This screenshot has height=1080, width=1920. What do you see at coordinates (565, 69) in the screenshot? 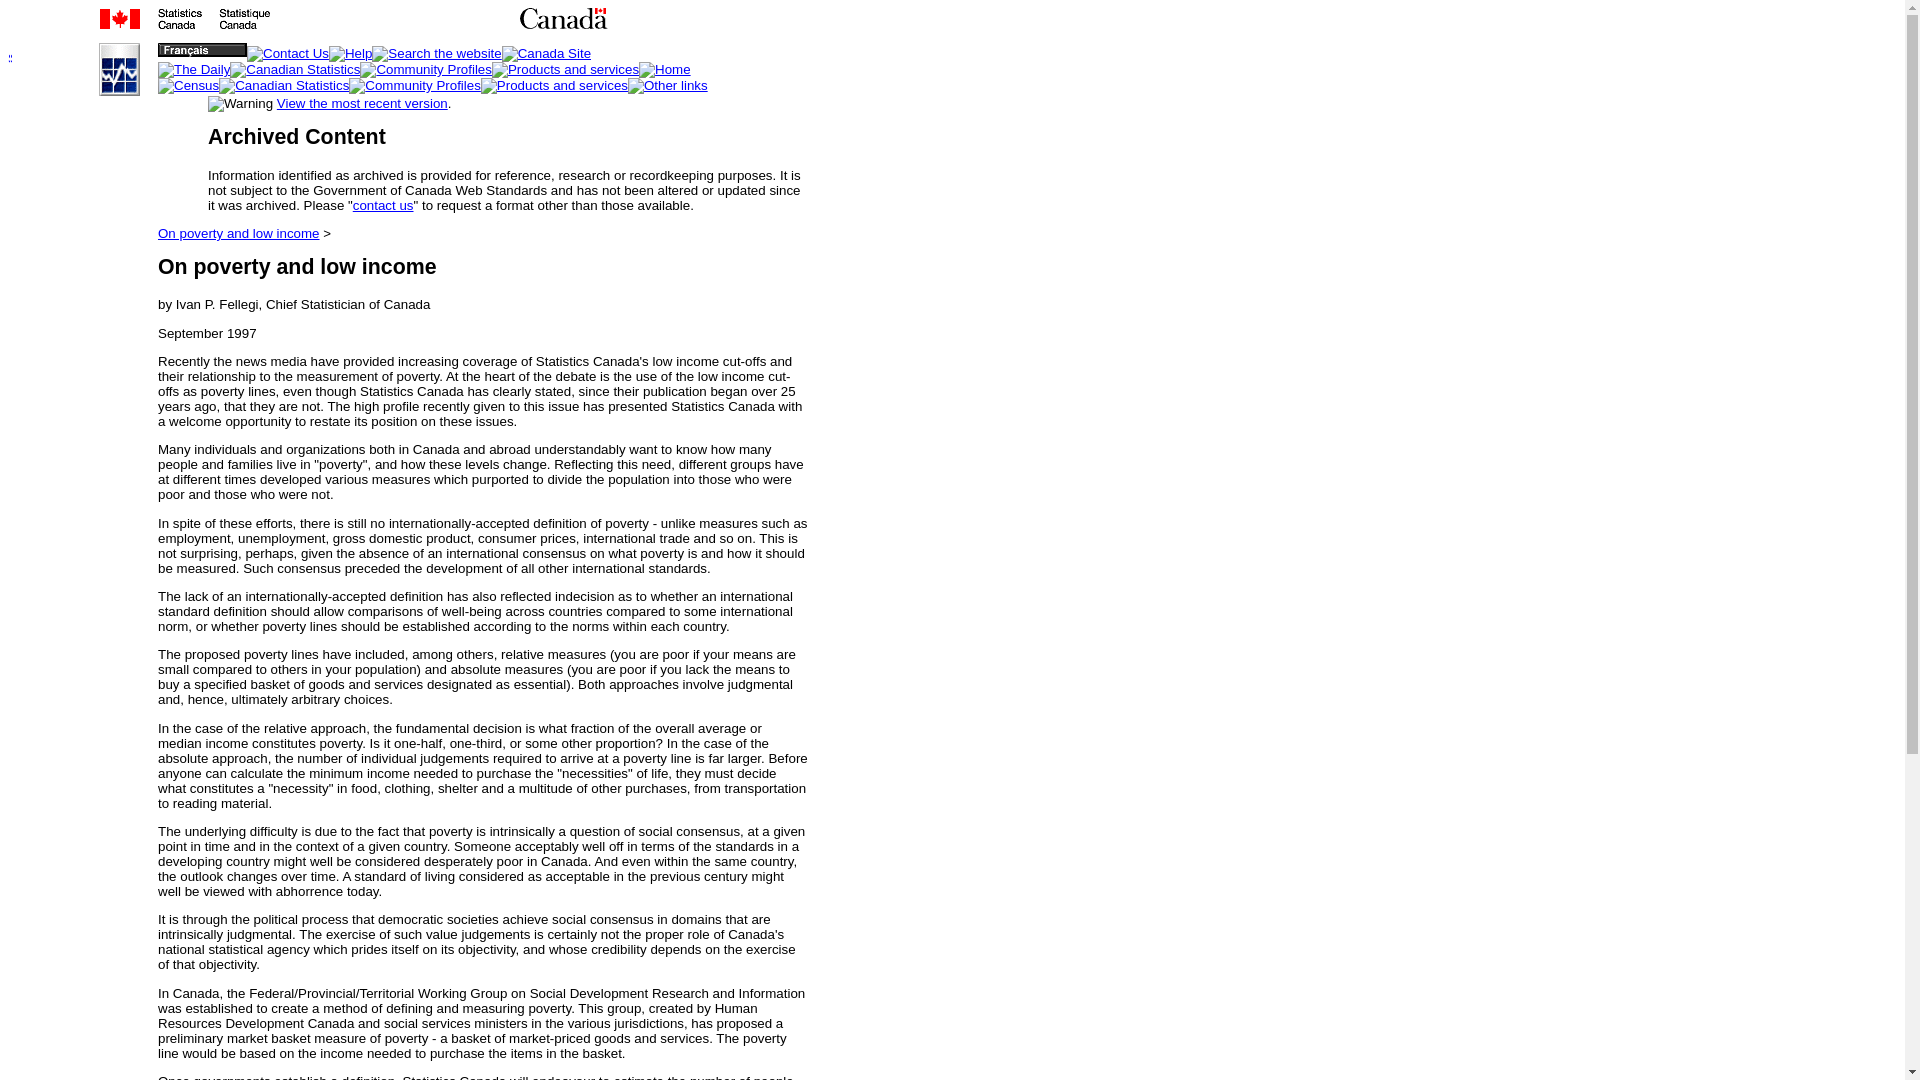
I see `Products and services` at bounding box center [565, 69].